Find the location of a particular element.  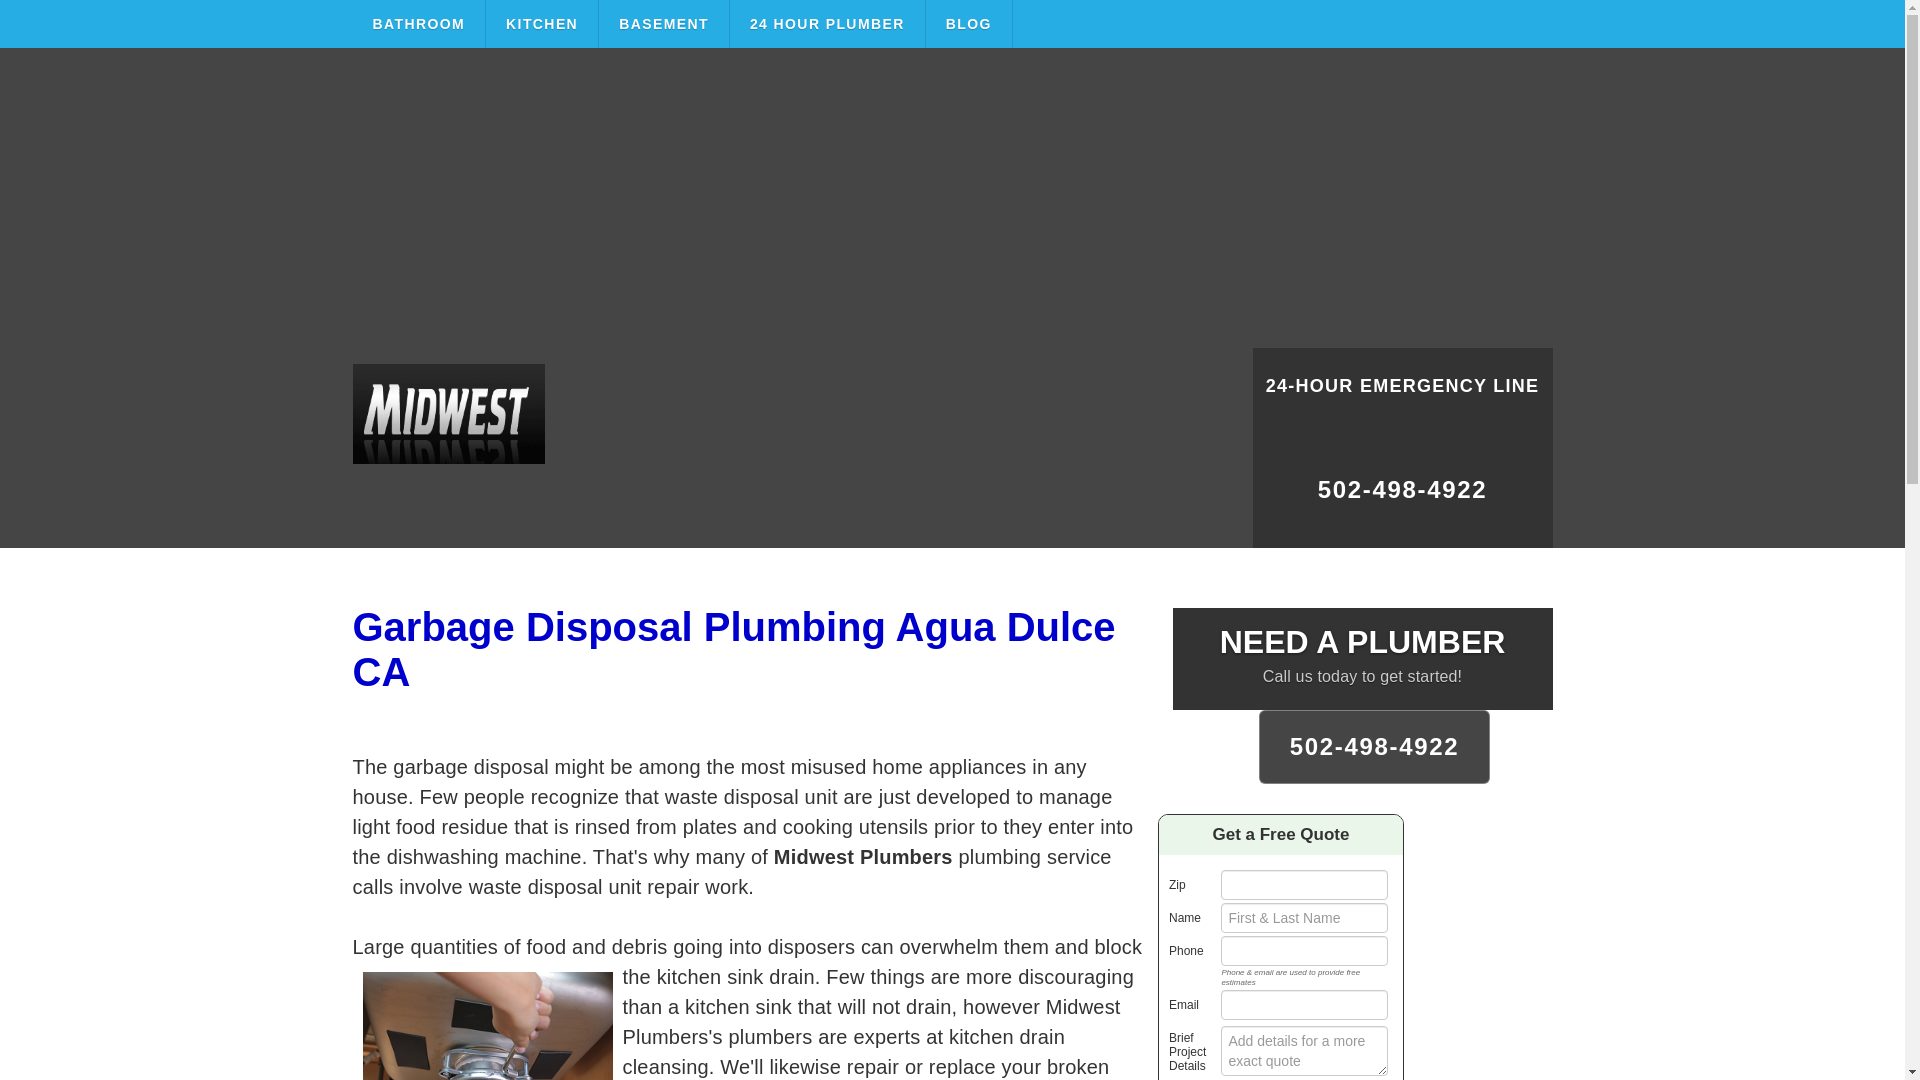

502-498-4922 is located at coordinates (1375, 746).